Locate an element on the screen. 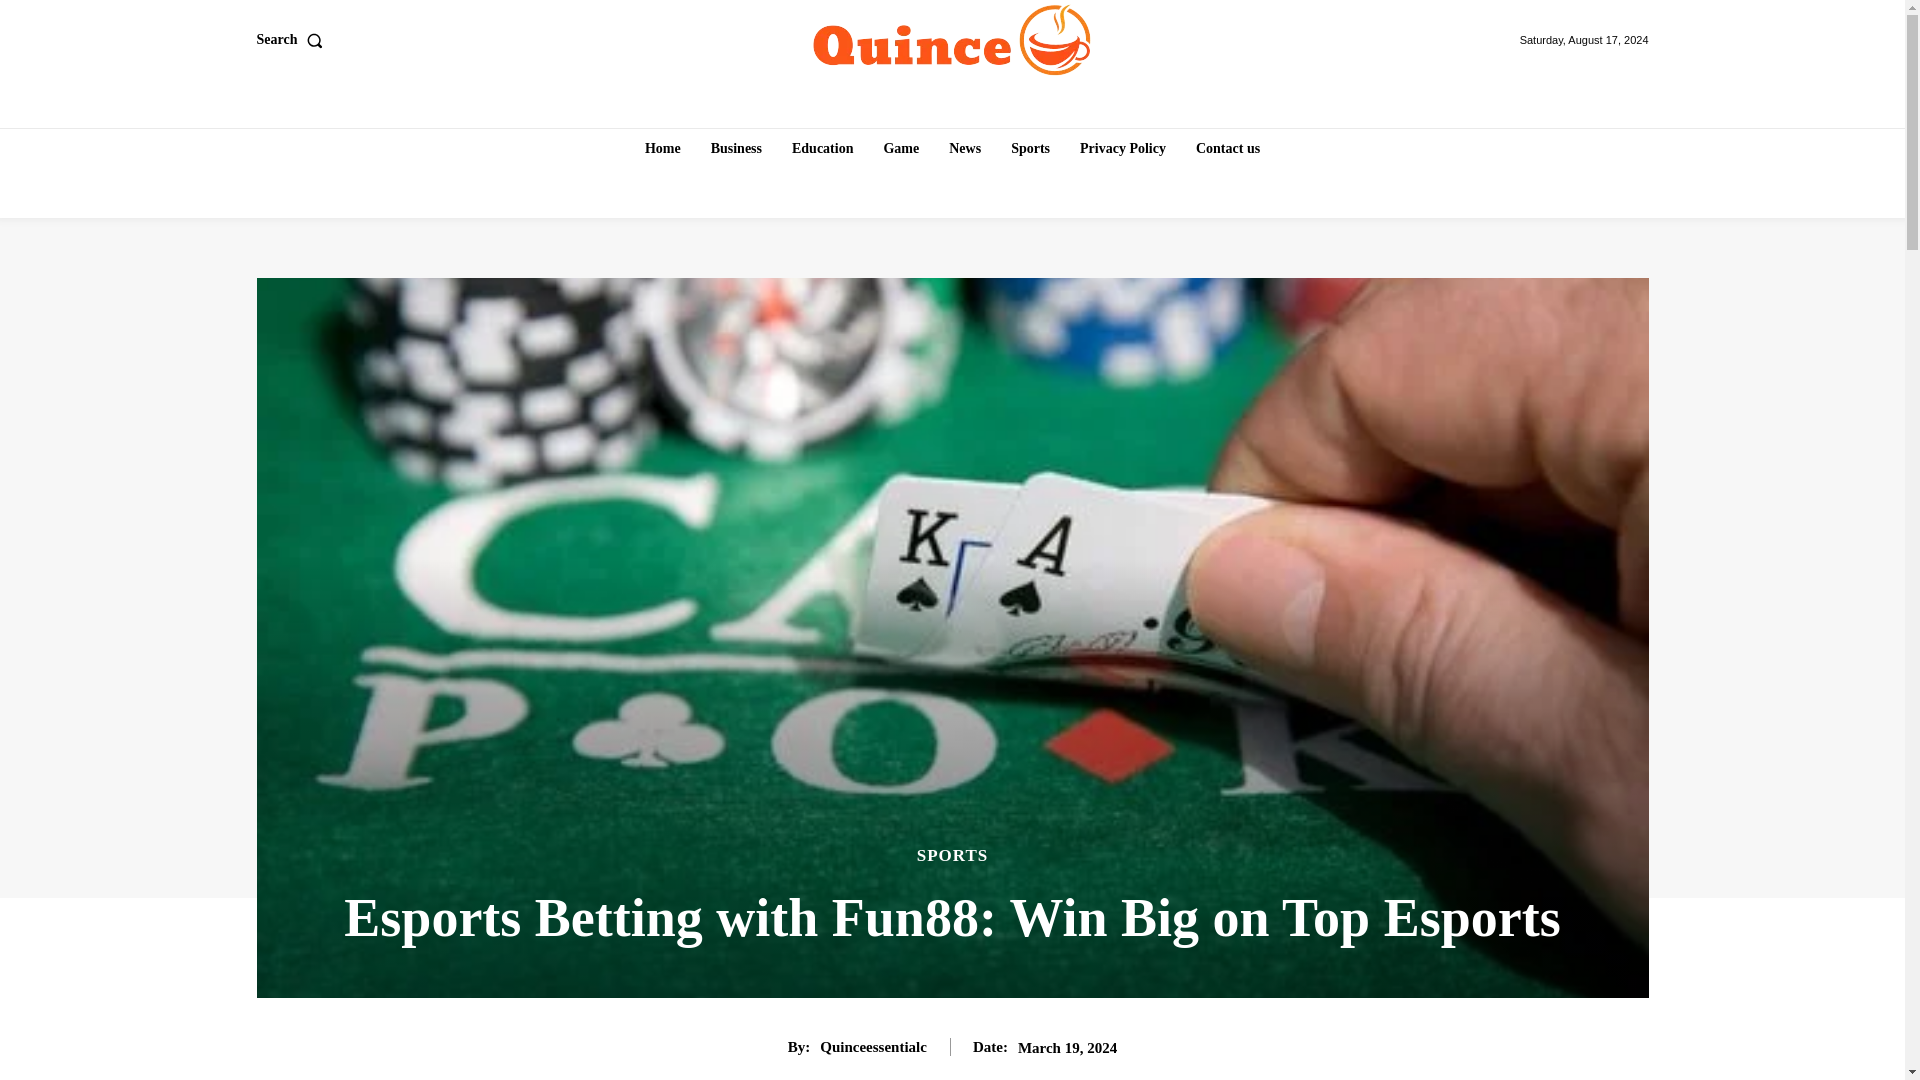 The image size is (1920, 1080). Search is located at coordinates (292, 40).